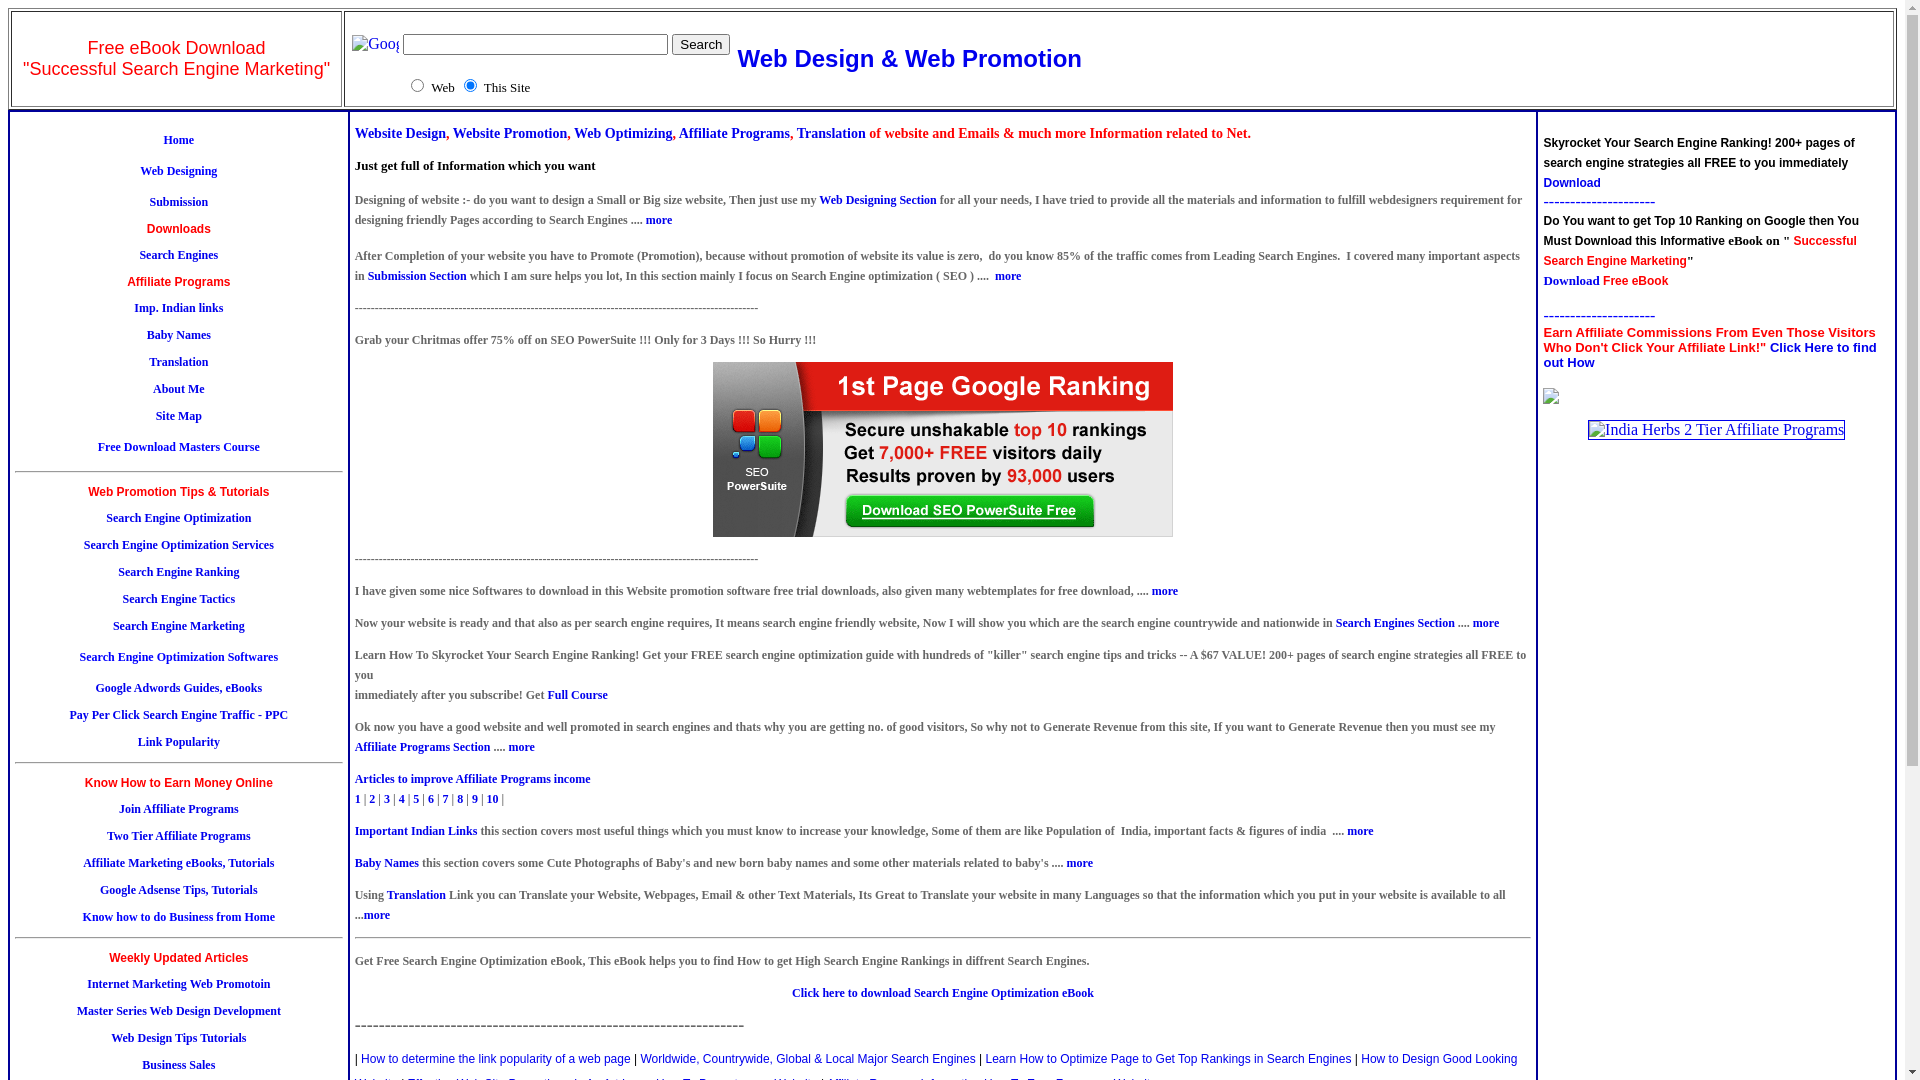 Image resolution: width=1920 pixels, height=1080 pixels. Describe the element at coordinates (1080, 863) in the screenshot. I see `more` at that location.